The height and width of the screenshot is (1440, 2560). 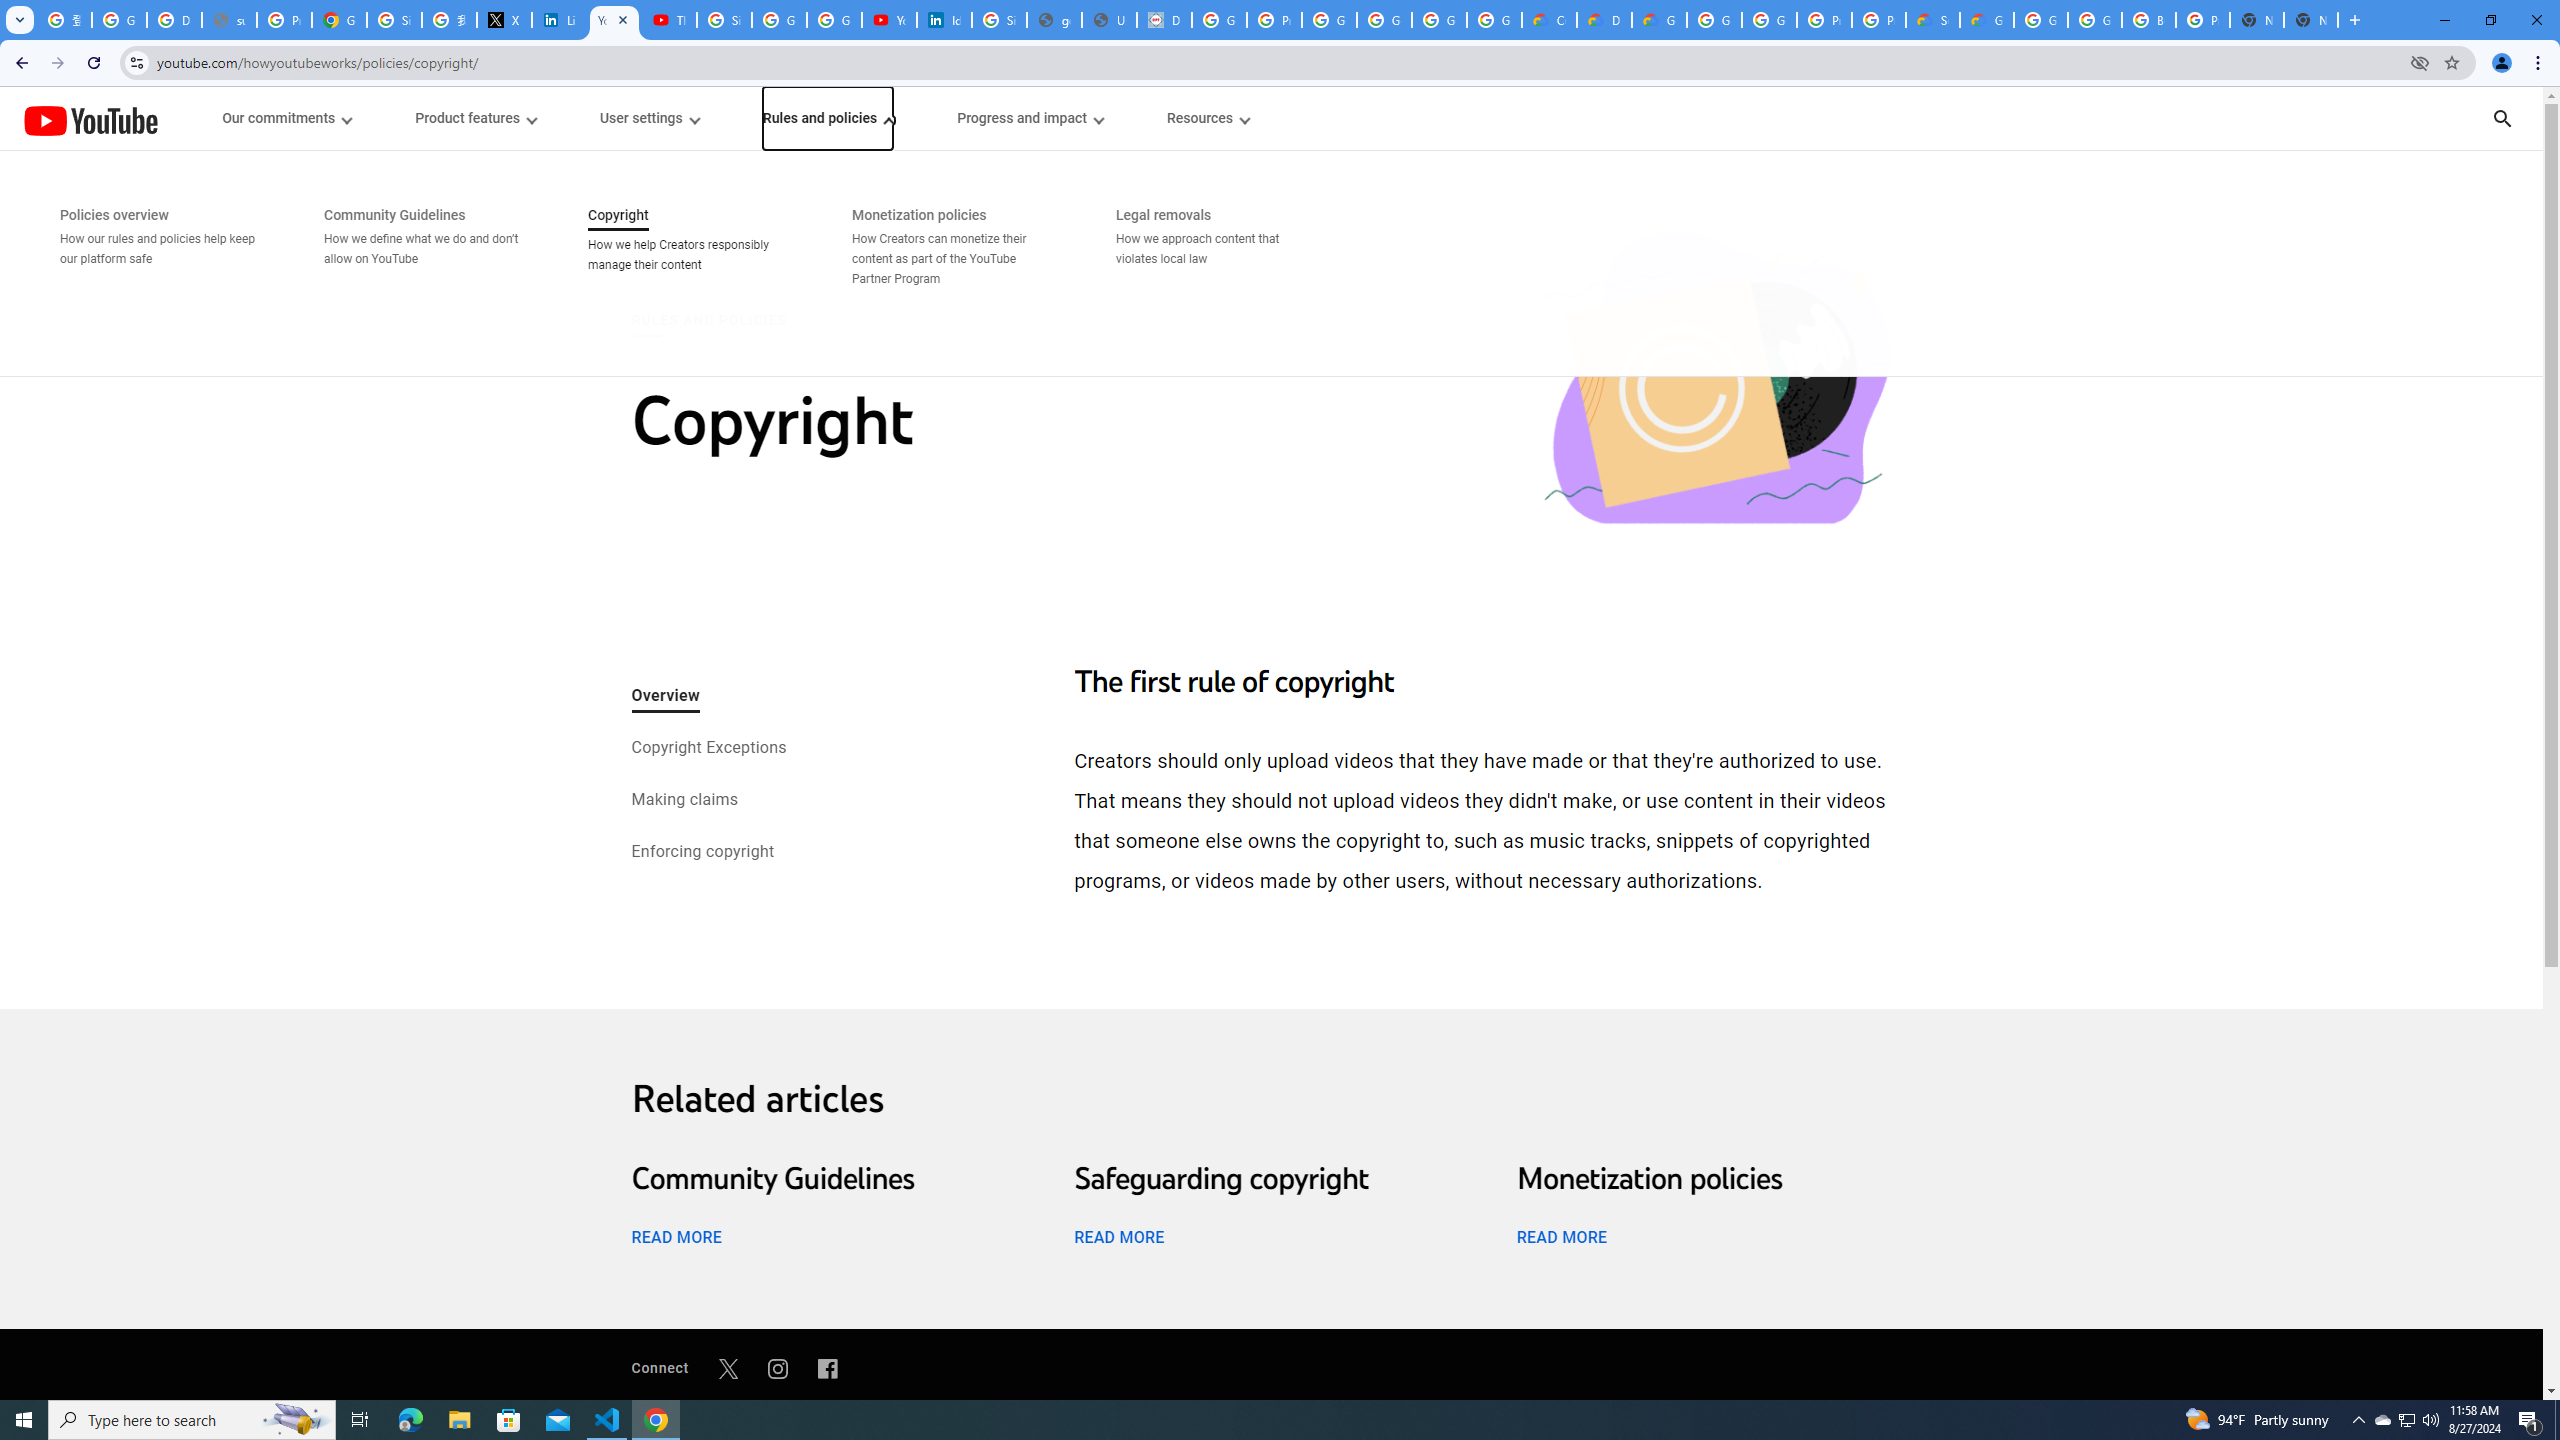 What do you see at coordinates (1986, 20) in the screenshot?
I see `Google Cloud Service Health` at bounding box center [1986, 20].